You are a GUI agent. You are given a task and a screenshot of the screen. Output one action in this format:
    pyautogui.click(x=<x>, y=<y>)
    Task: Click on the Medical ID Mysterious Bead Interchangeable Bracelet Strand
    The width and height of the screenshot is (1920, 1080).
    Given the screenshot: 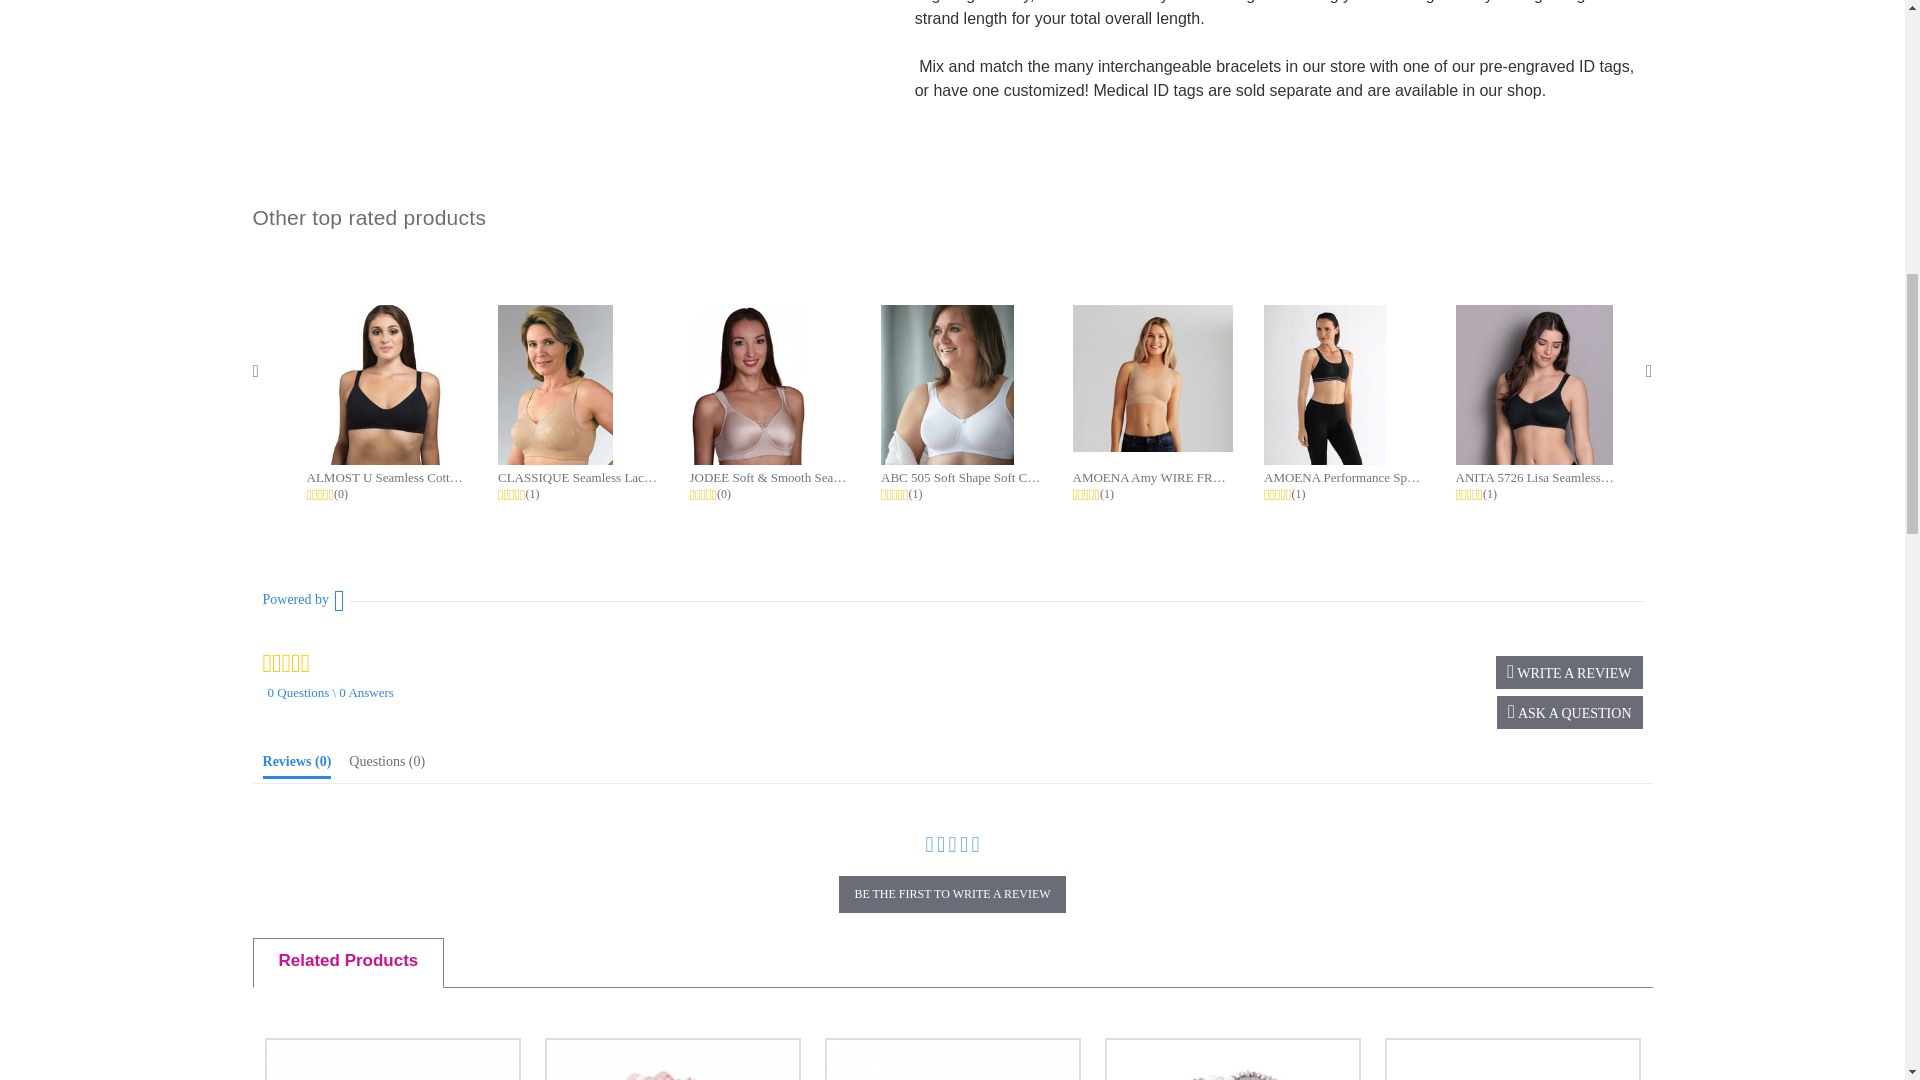 What is the action you would take?
    pyautogui.click(x=392, y=1061)
    